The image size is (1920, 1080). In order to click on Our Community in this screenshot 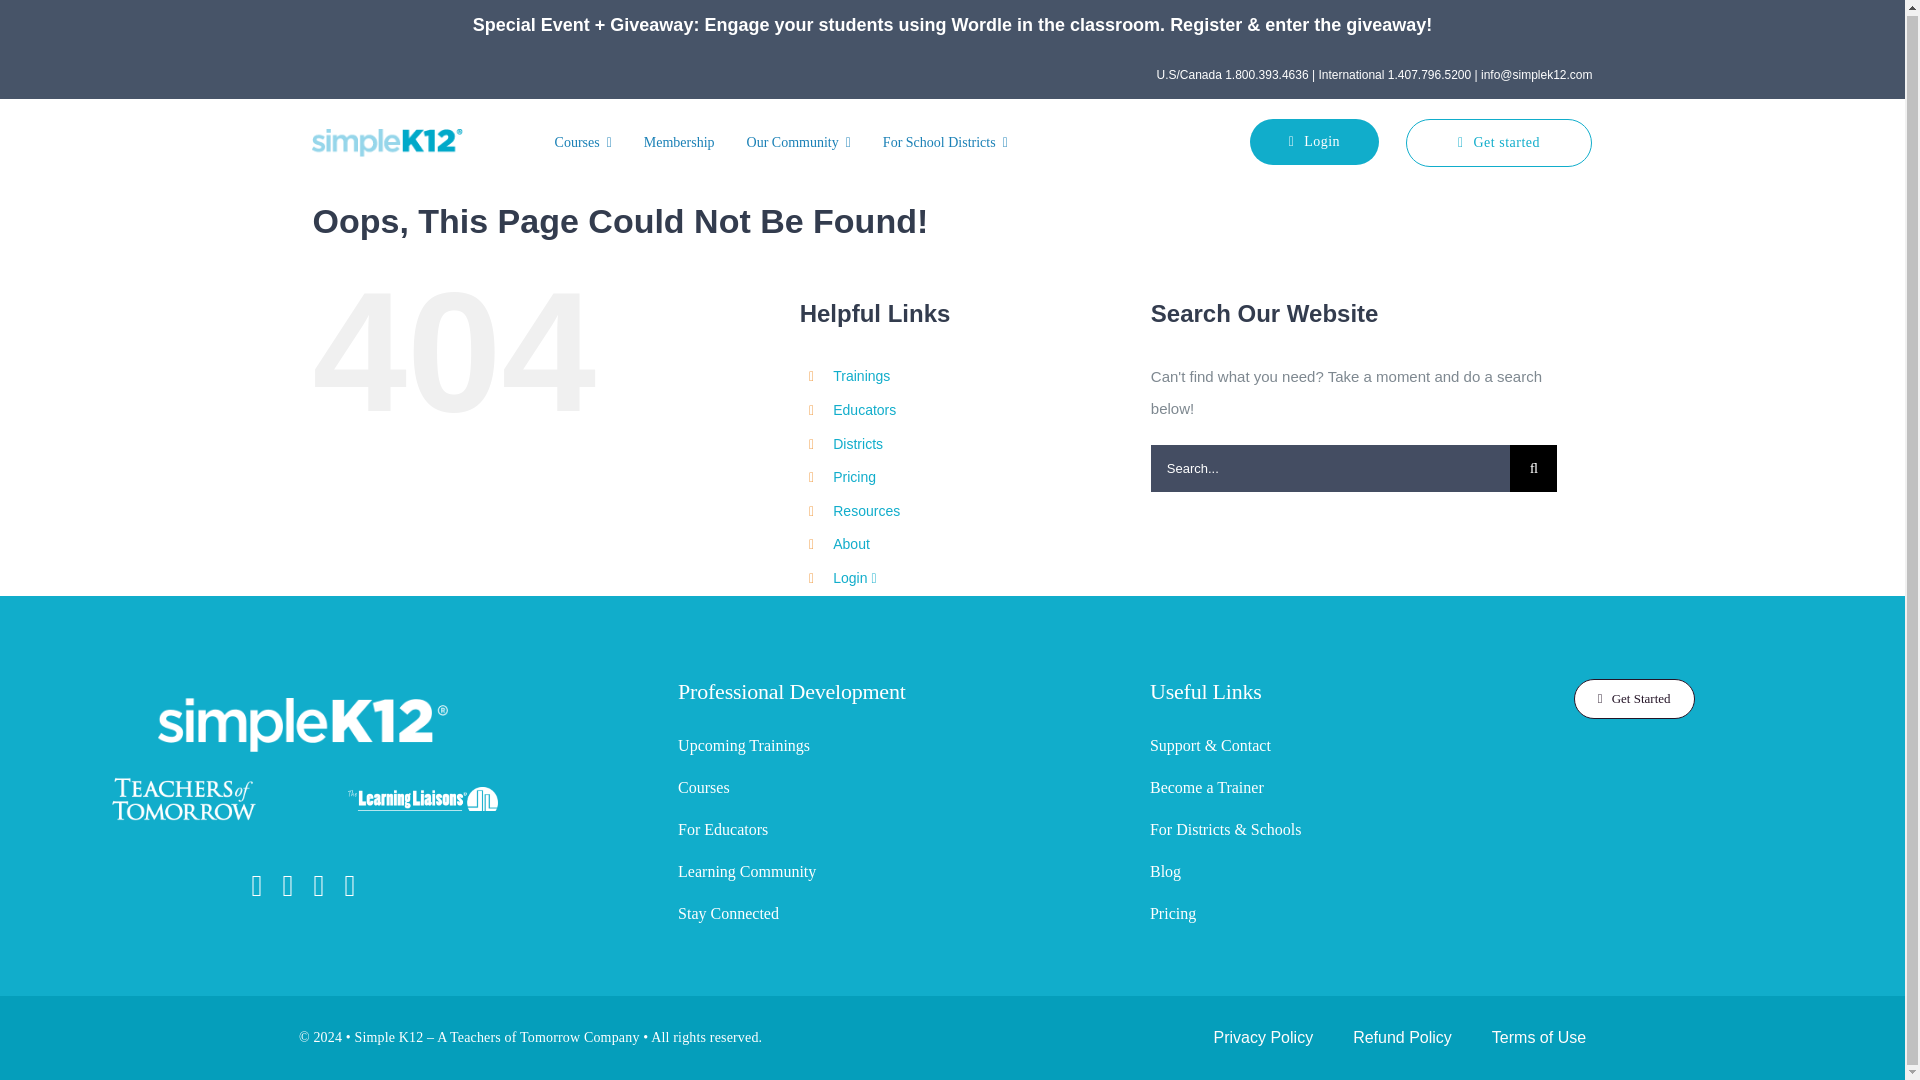, I will do `click(798, 142)`.